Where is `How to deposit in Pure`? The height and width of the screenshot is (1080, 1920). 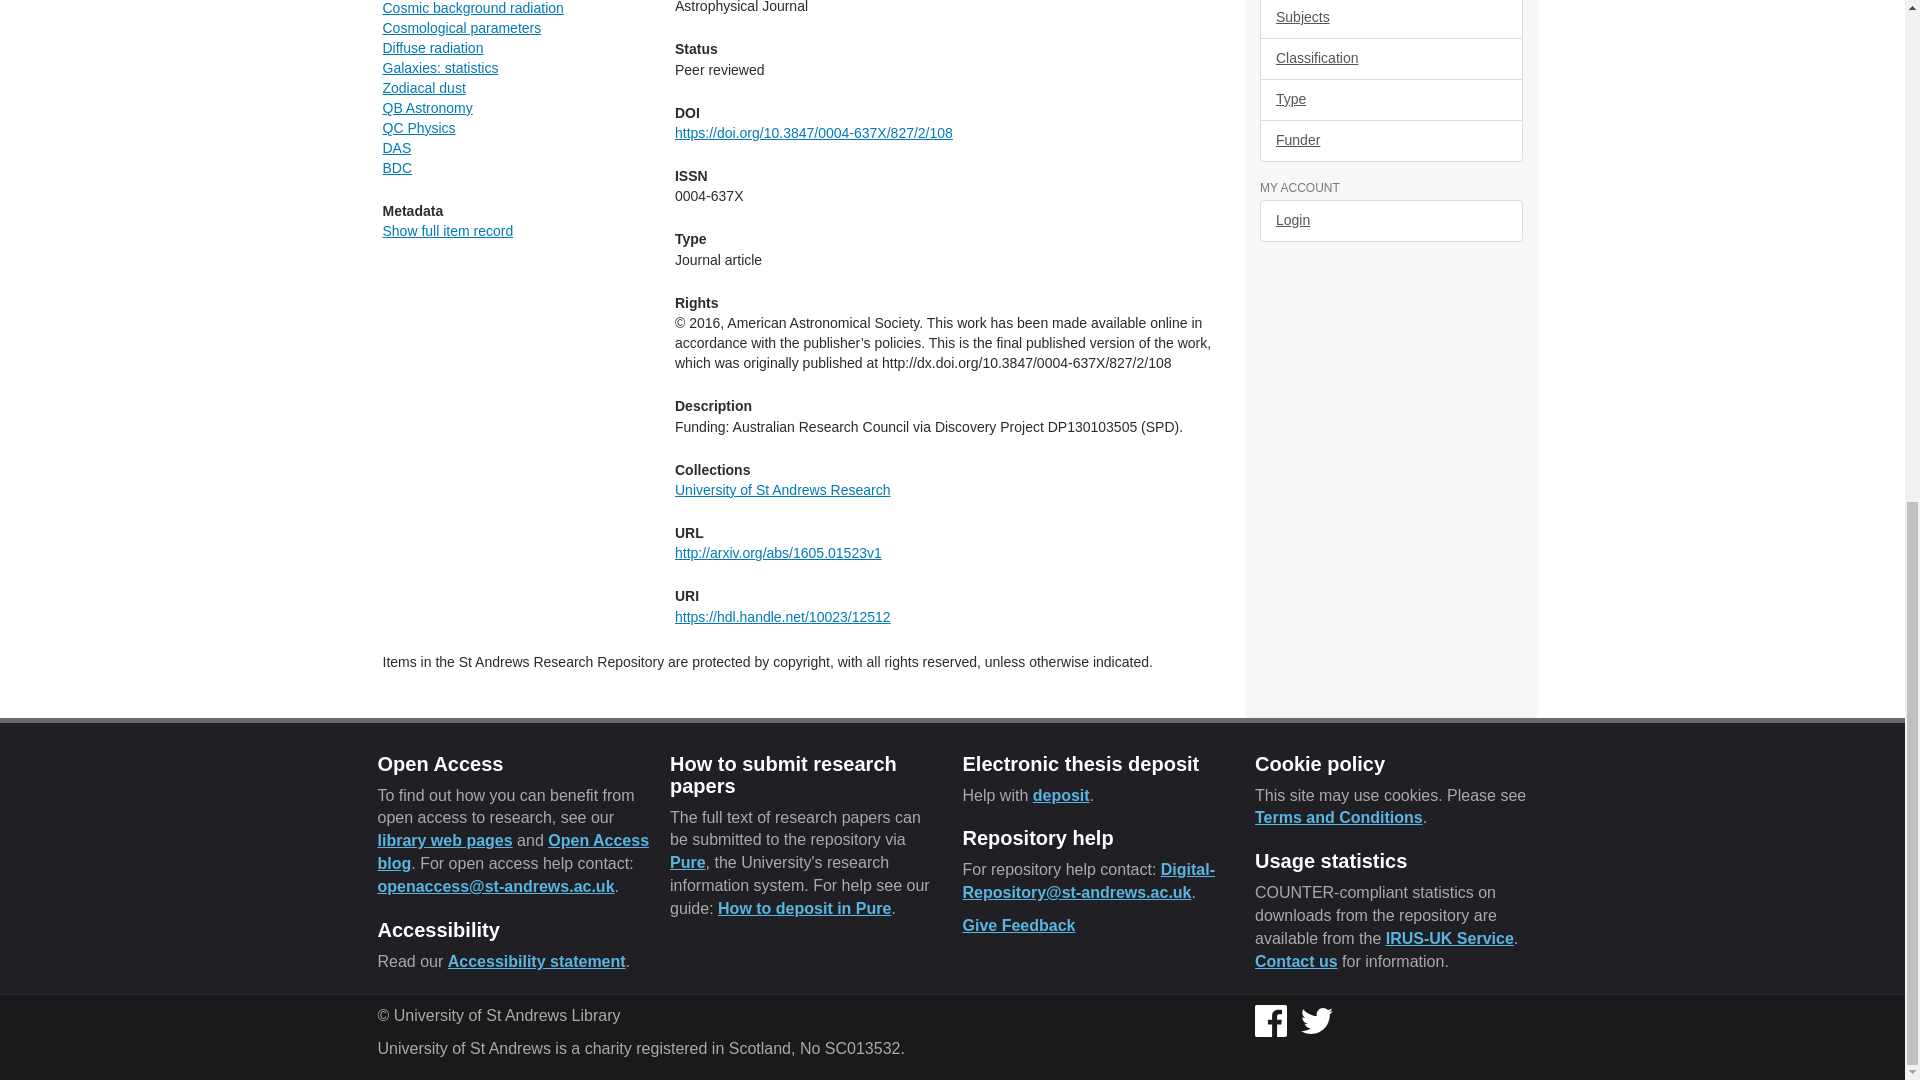 How to deposit in Pure is located at coordinates (804, 908).